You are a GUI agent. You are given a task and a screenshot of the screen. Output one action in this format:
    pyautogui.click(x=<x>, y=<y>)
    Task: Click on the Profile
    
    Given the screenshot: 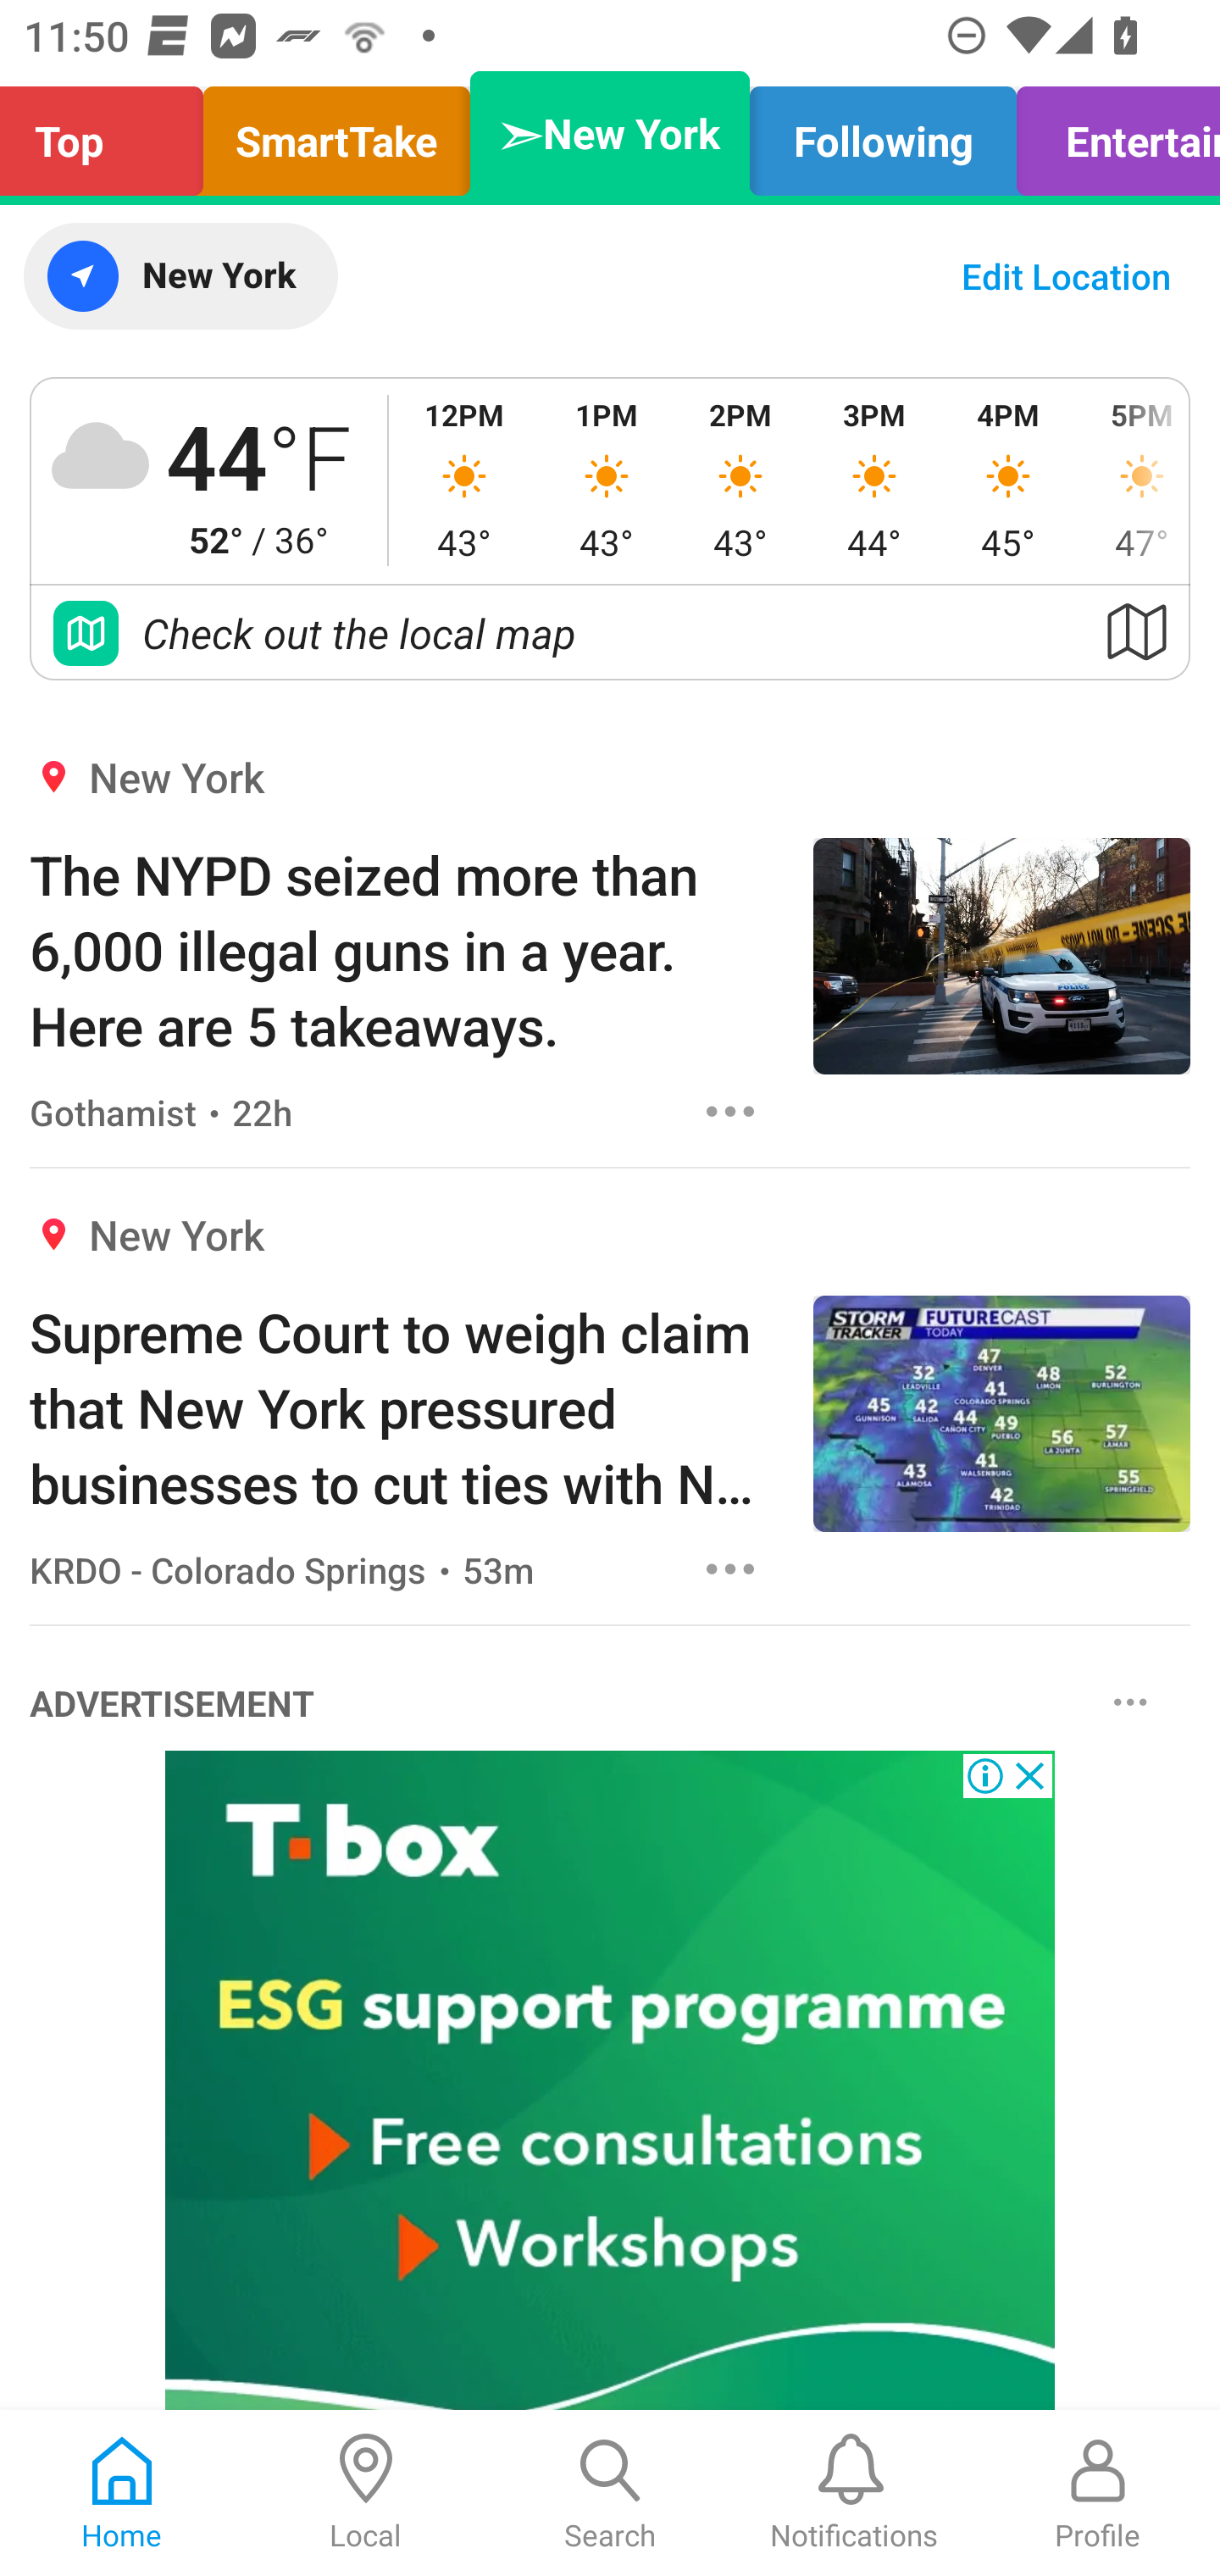 What is the action you would take?
    pyautogui.click(x=1098, y=2493)
    